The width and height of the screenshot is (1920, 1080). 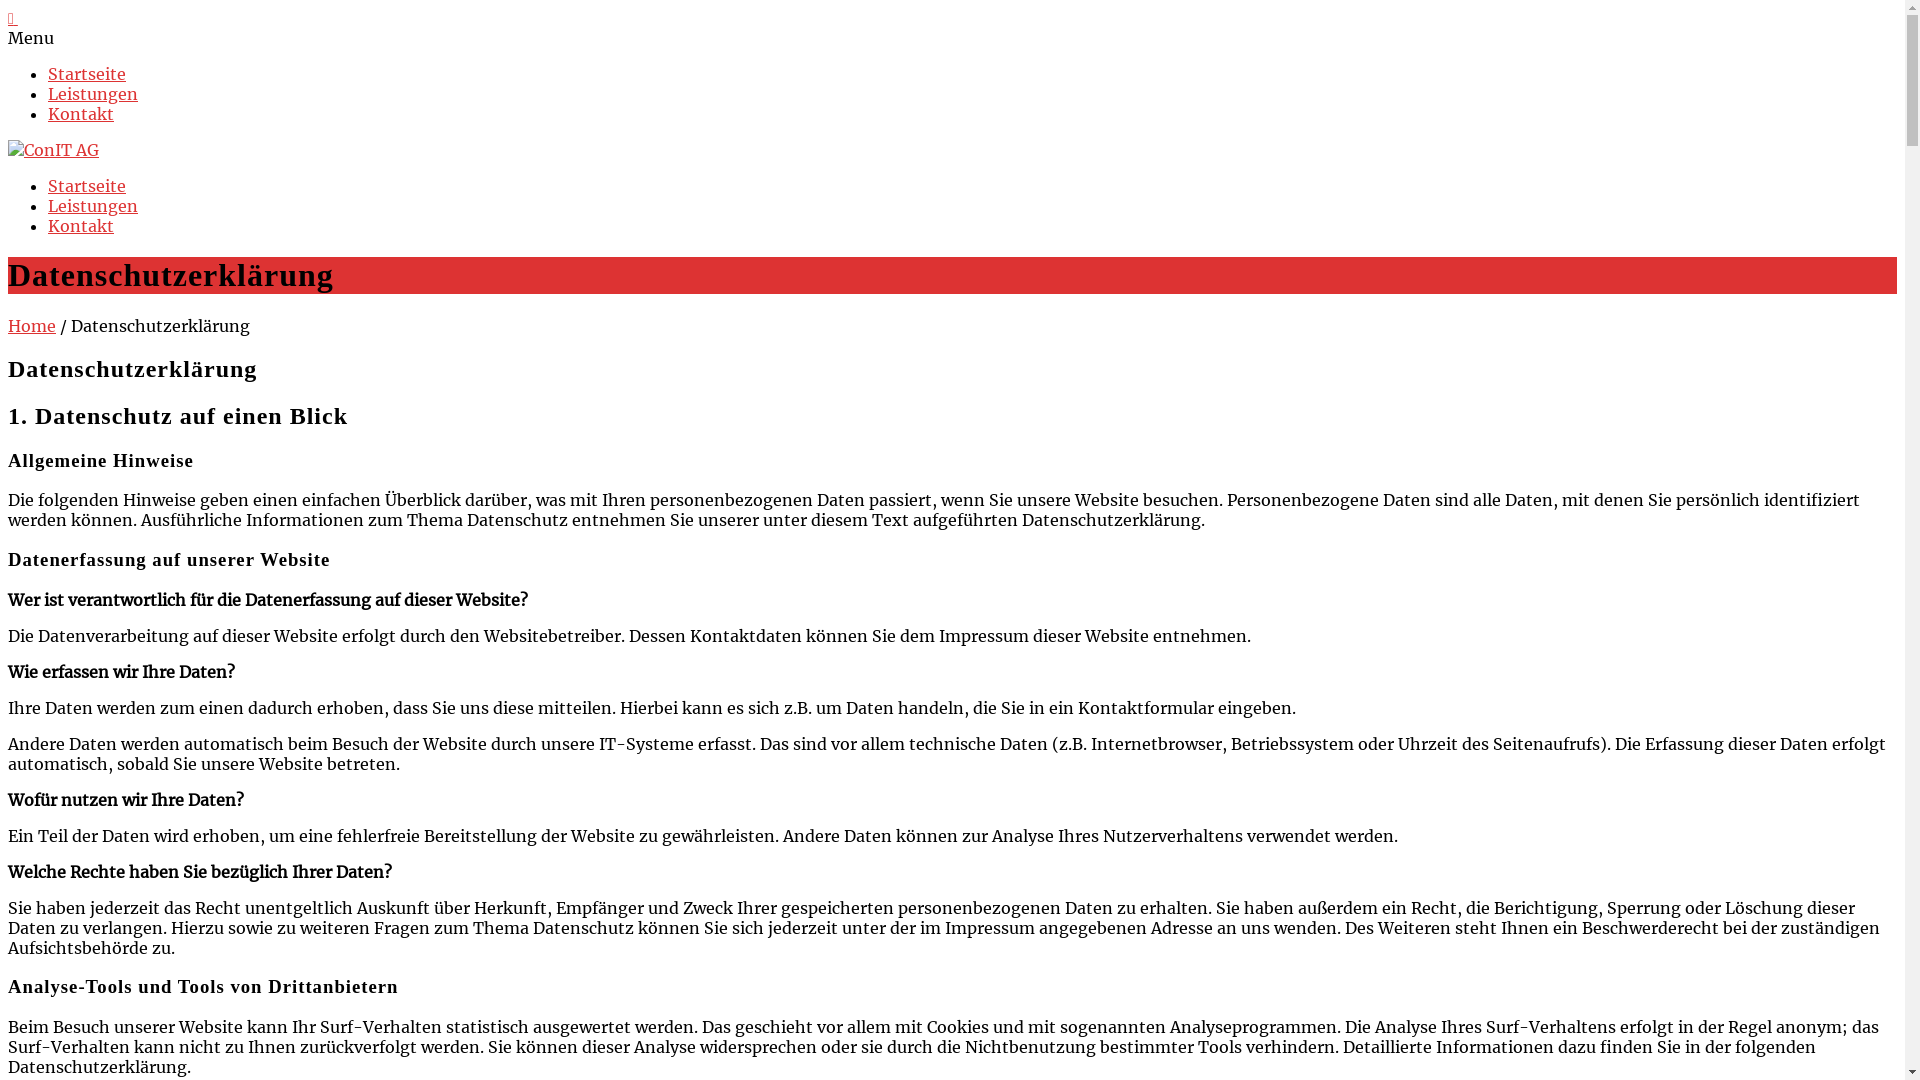 I want to click on Home, so click(x=32, y=326).